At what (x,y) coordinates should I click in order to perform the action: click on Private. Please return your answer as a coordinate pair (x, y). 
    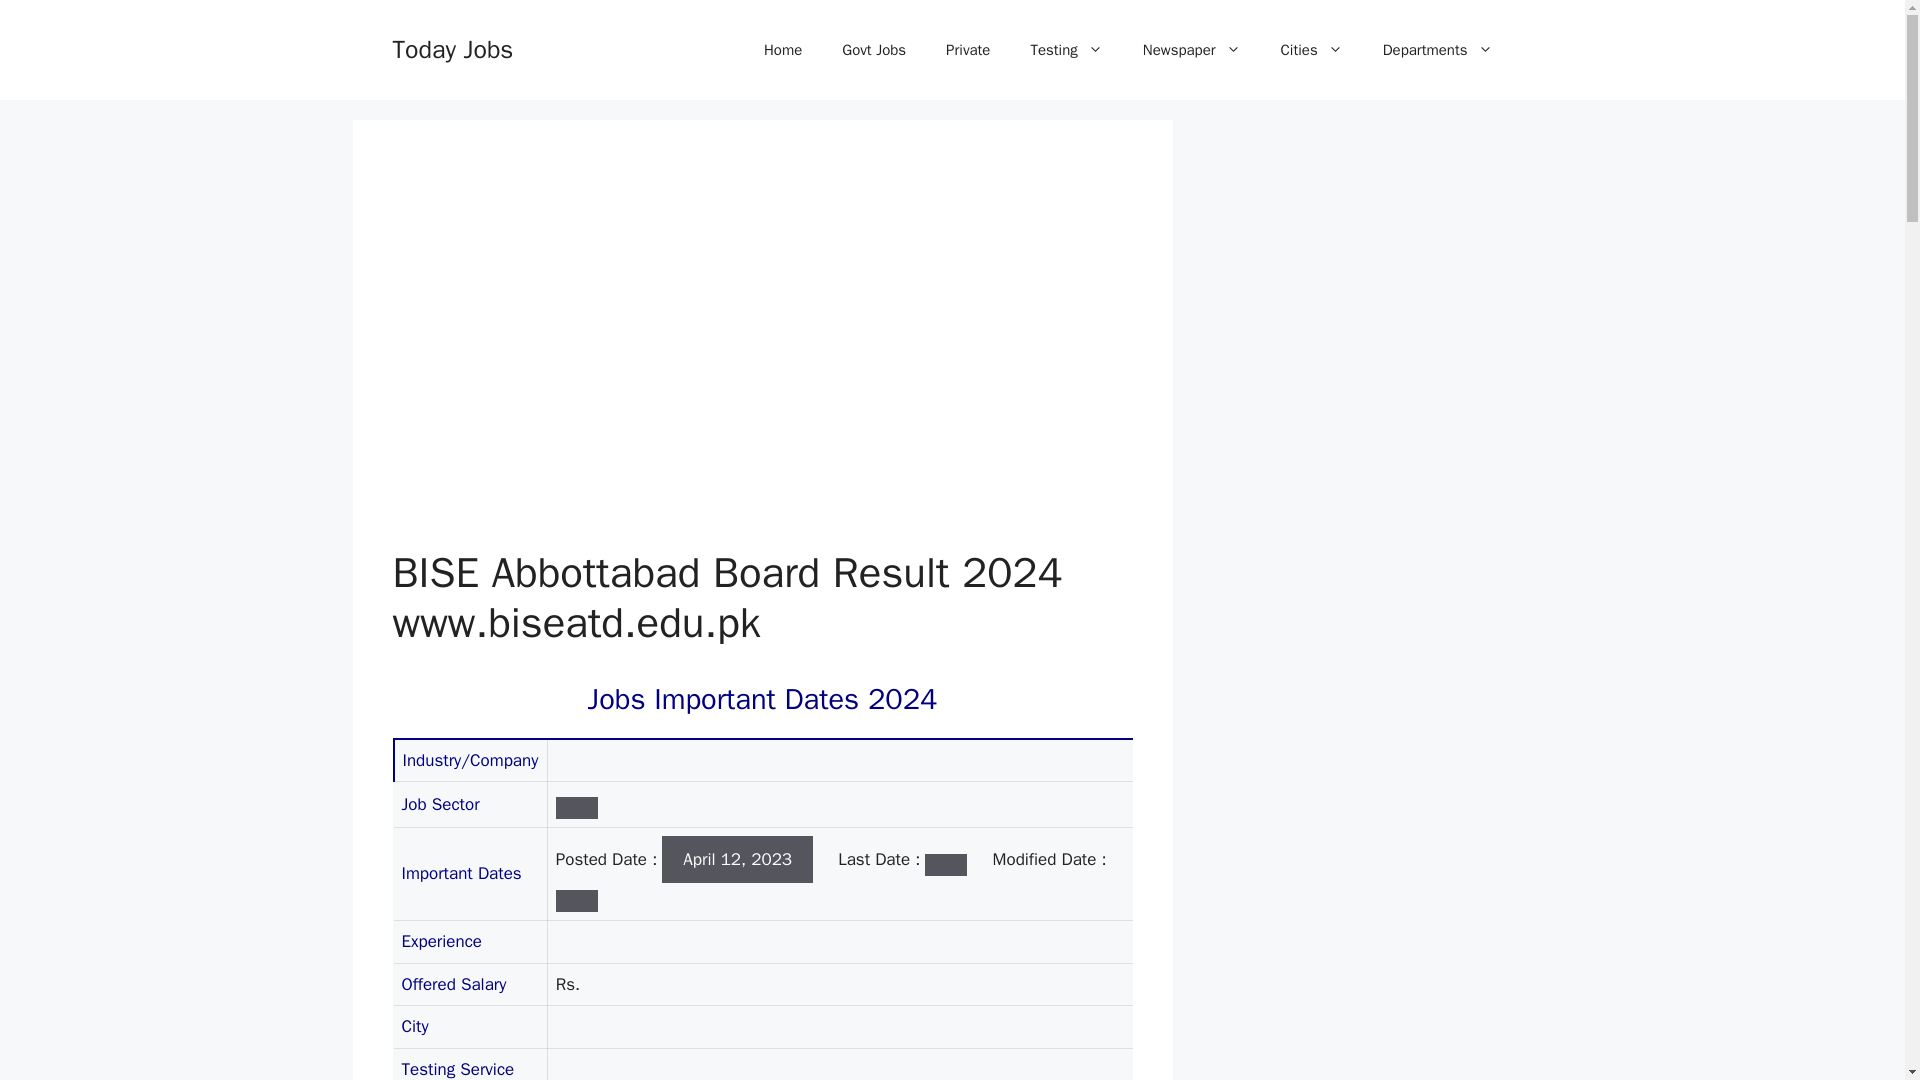
    Looking at the image, I should click on (967, 50).